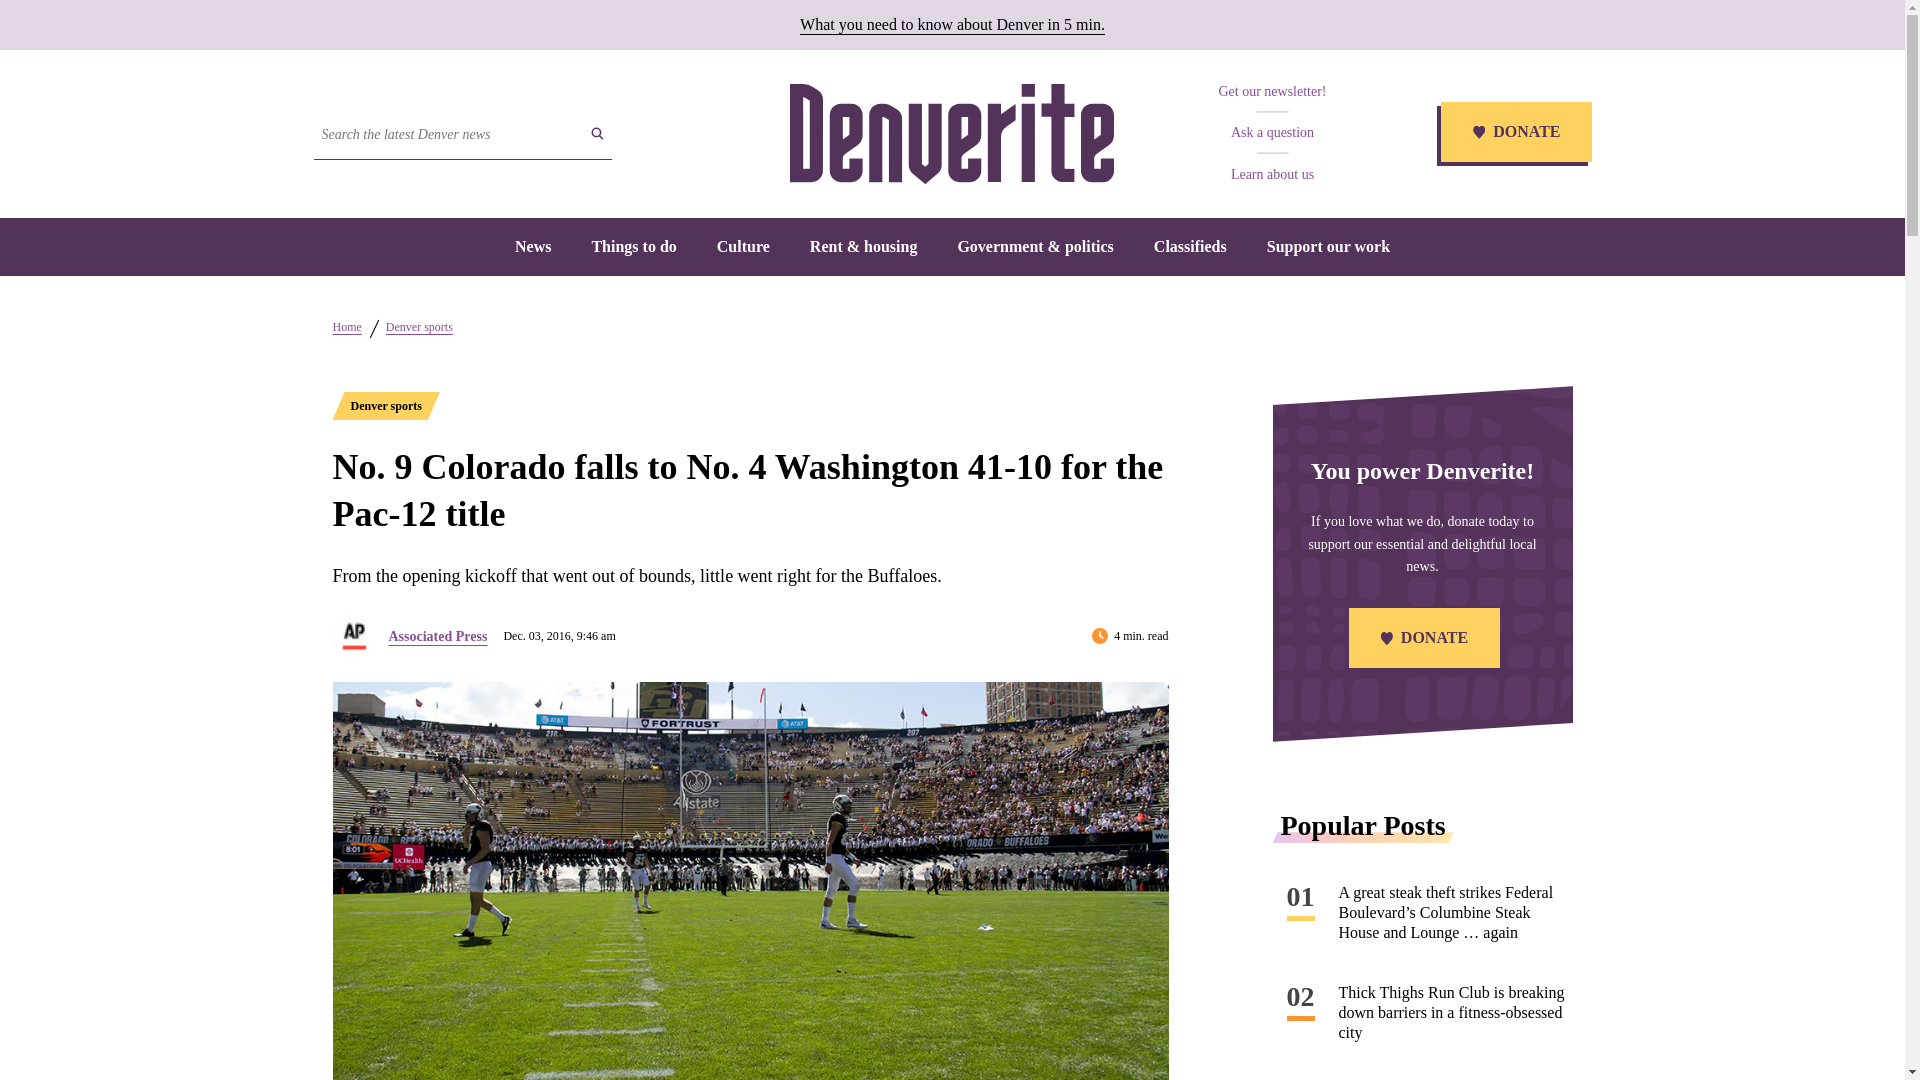 The height and width of the screenshot is (1080, 1920). I want to click on Home, so click(346, 326).